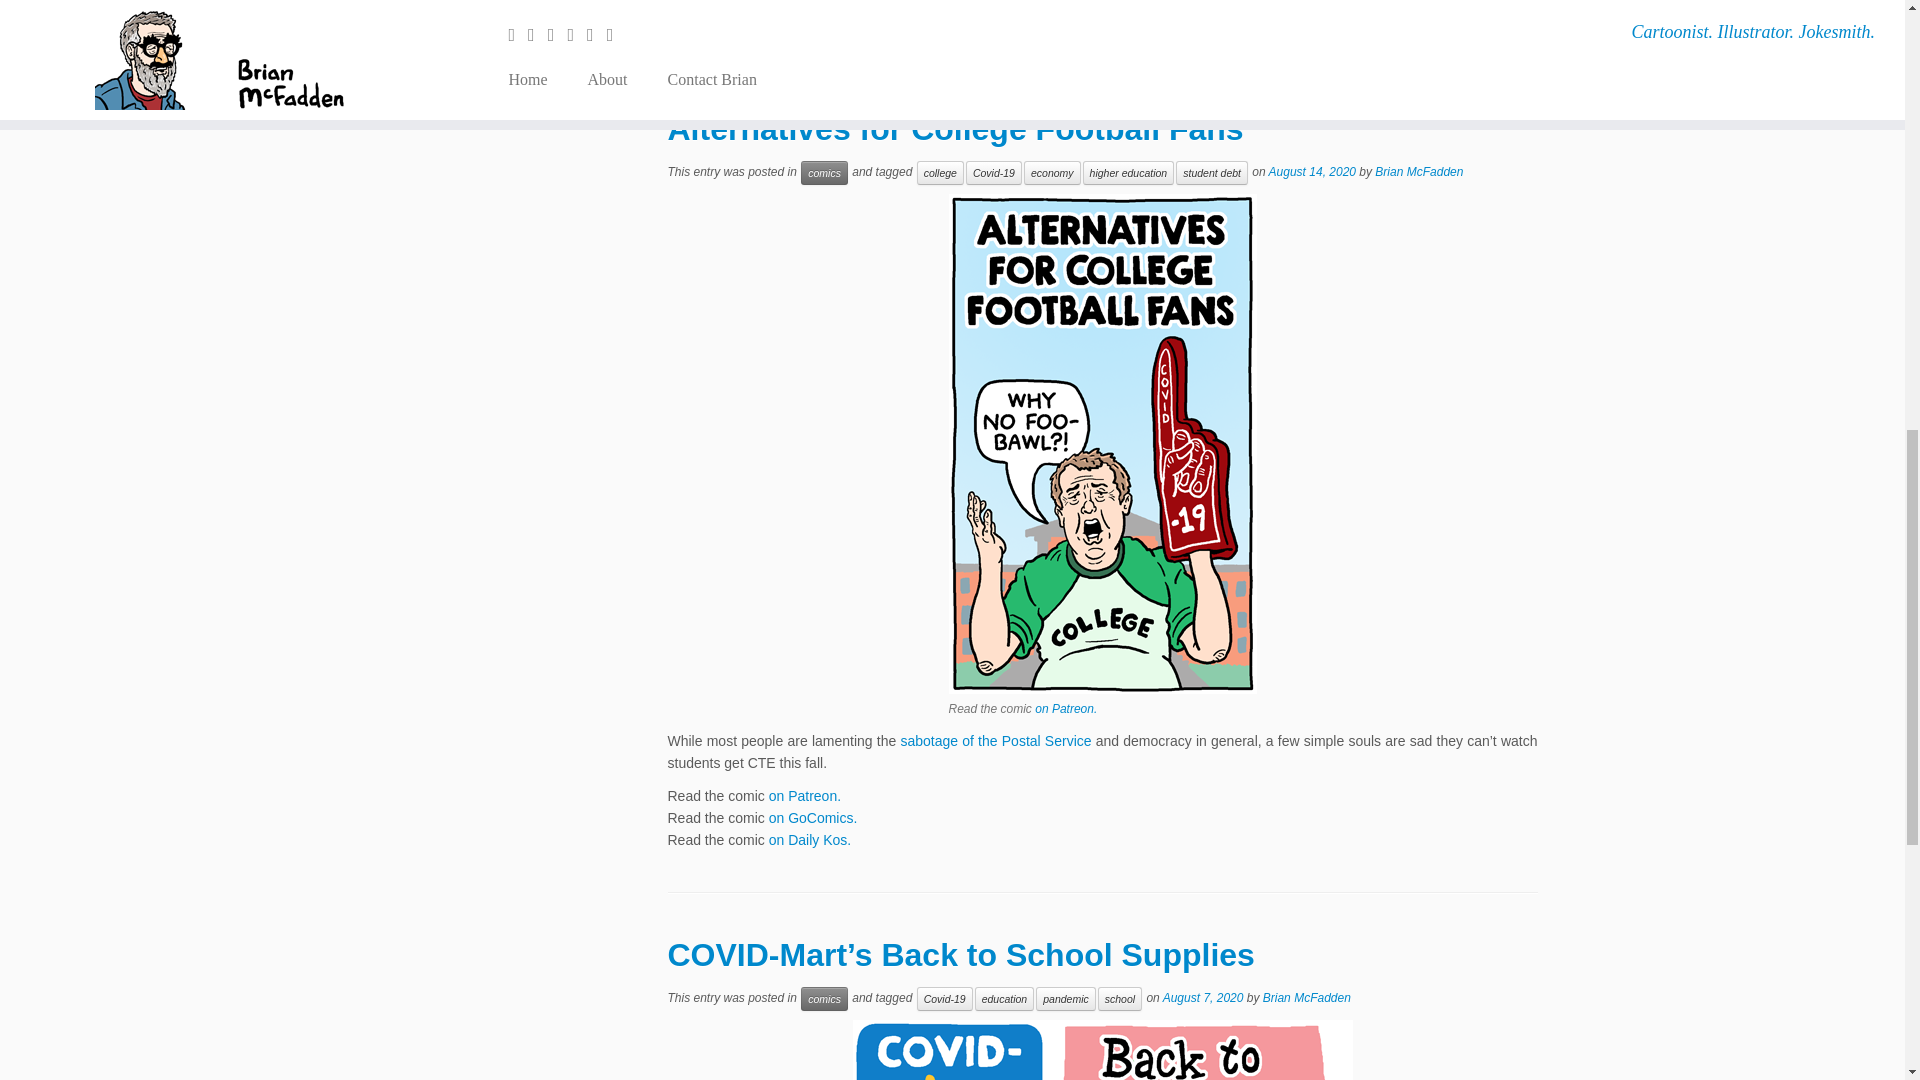 The image size is (1920, 1080). What do you see at coordinates (824, 172) in the screenshot?
I see `comics` at bounding box center [824, 172].